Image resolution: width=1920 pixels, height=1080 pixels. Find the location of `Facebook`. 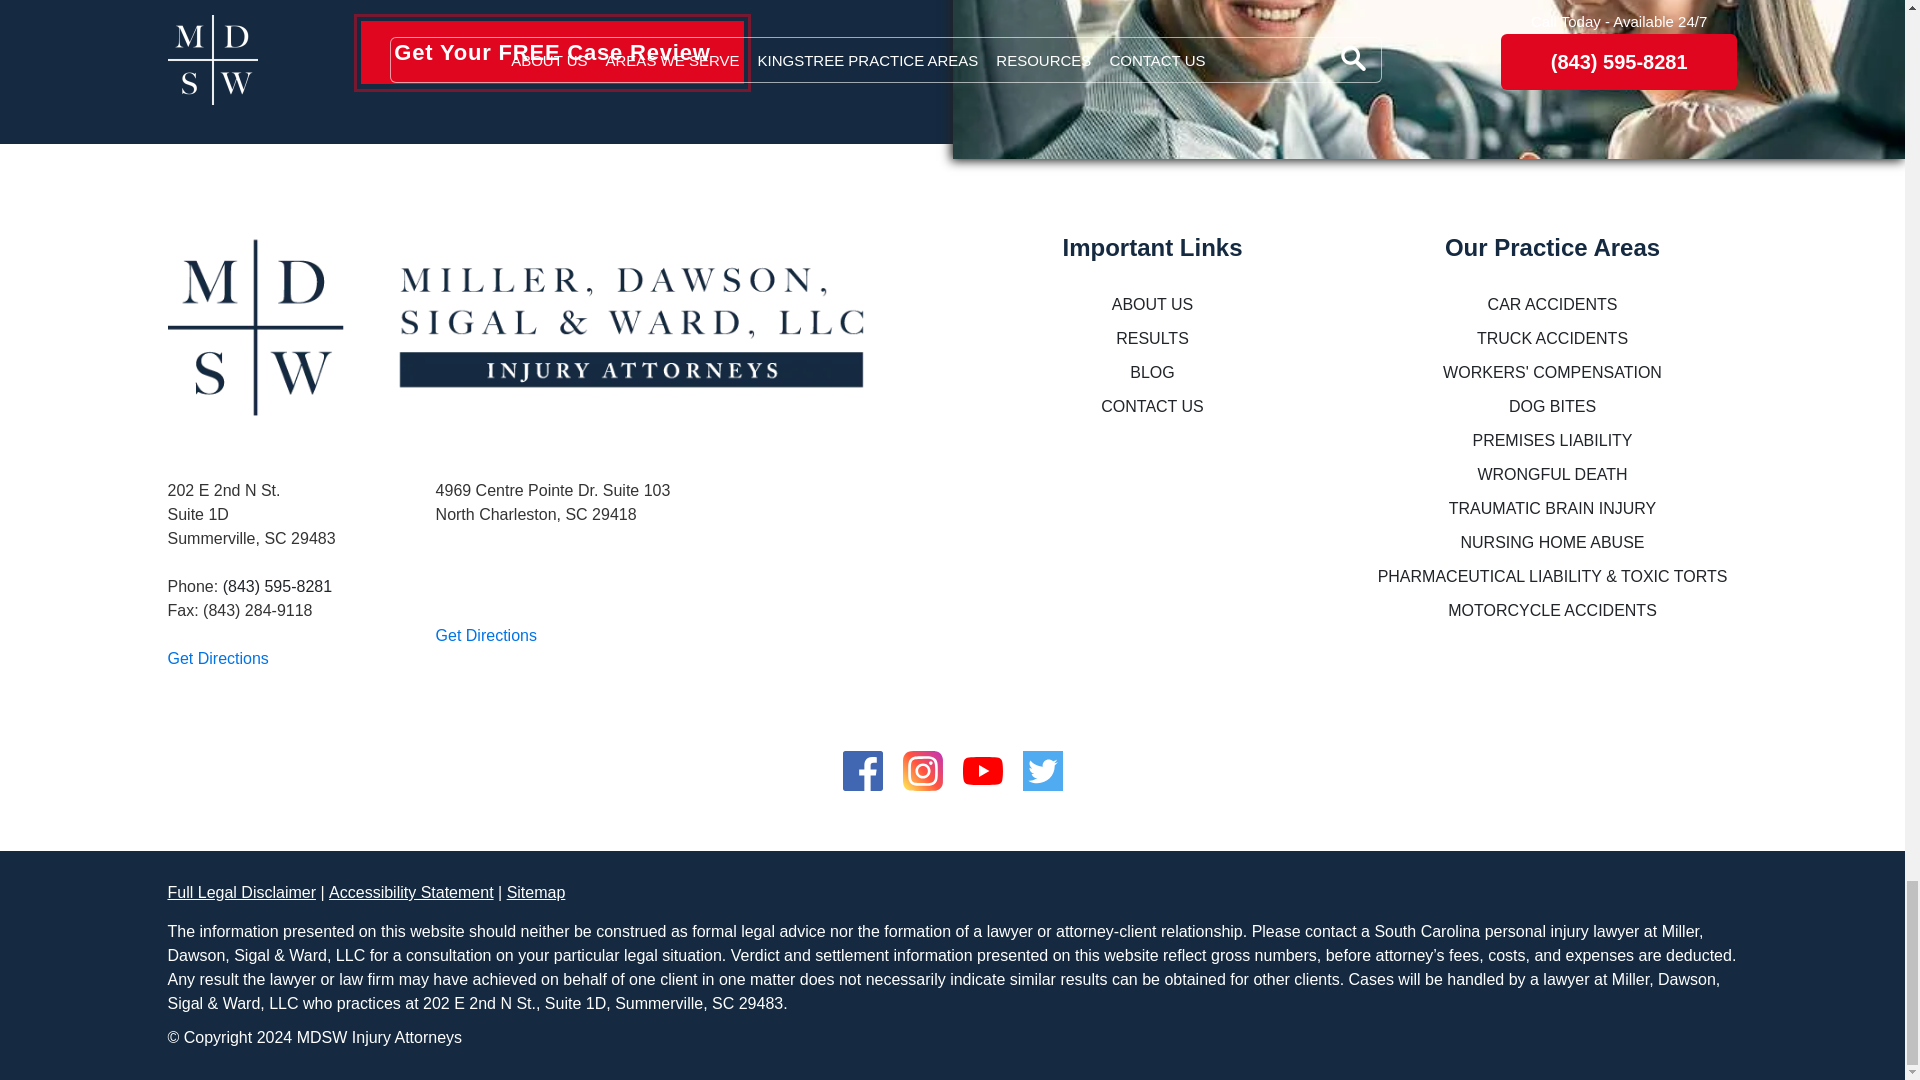

Facebook is located at coordinates (862, 762).